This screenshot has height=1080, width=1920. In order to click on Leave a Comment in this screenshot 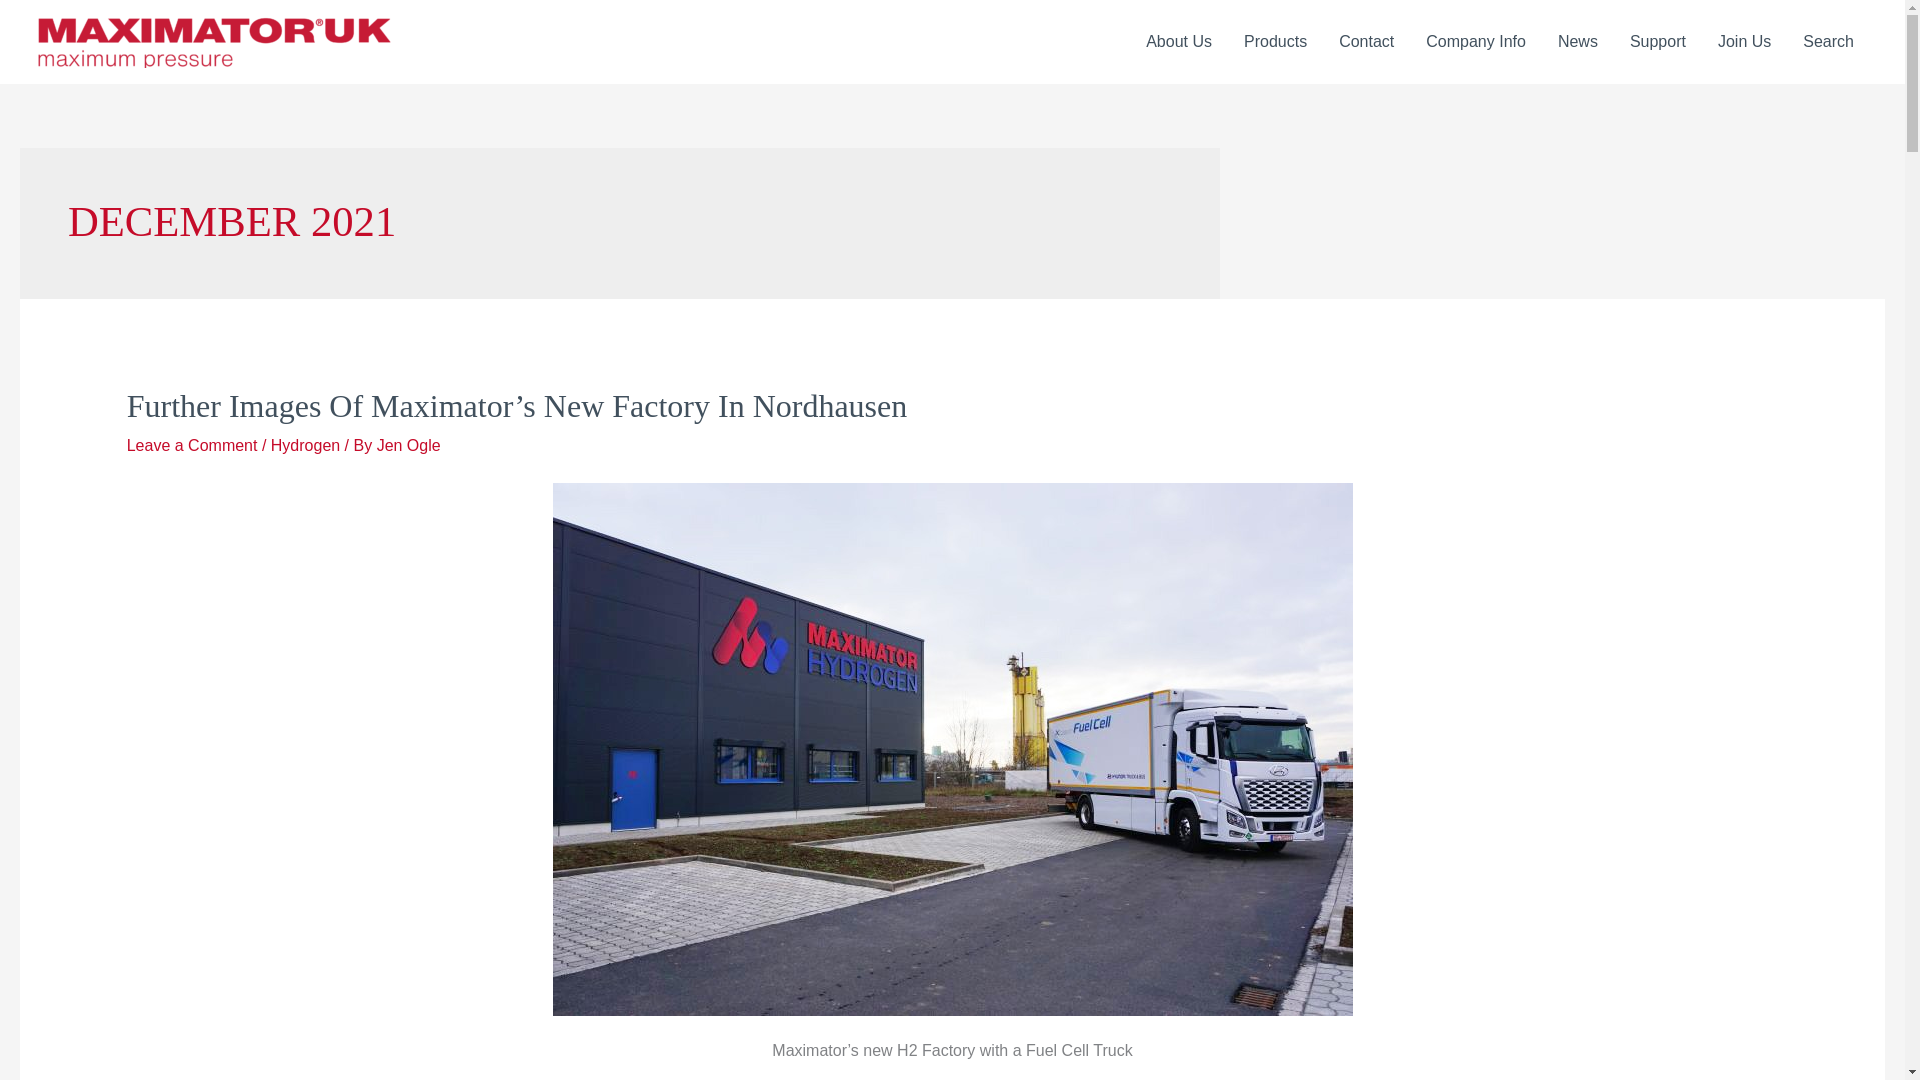, I will do `click(192, 445)`.